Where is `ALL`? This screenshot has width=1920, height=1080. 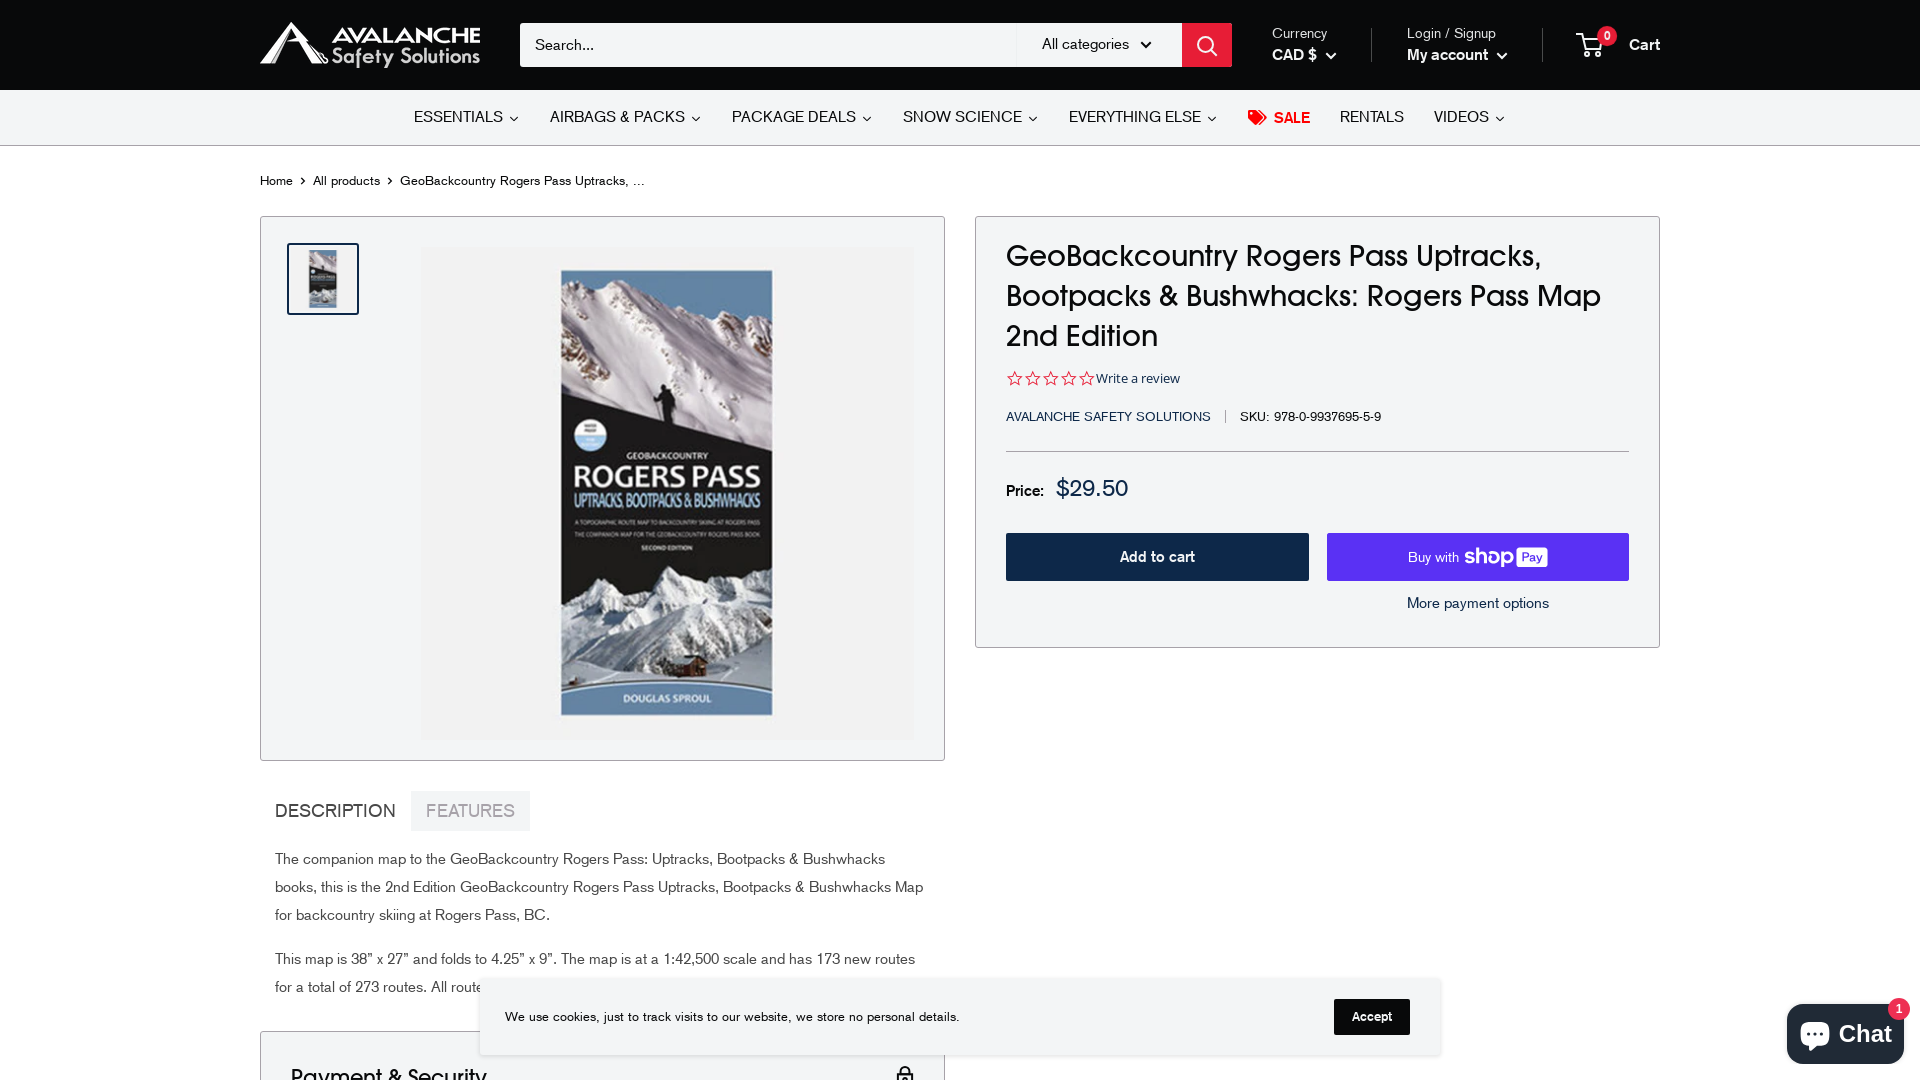
ALL is located at coordinates (1335, 335).